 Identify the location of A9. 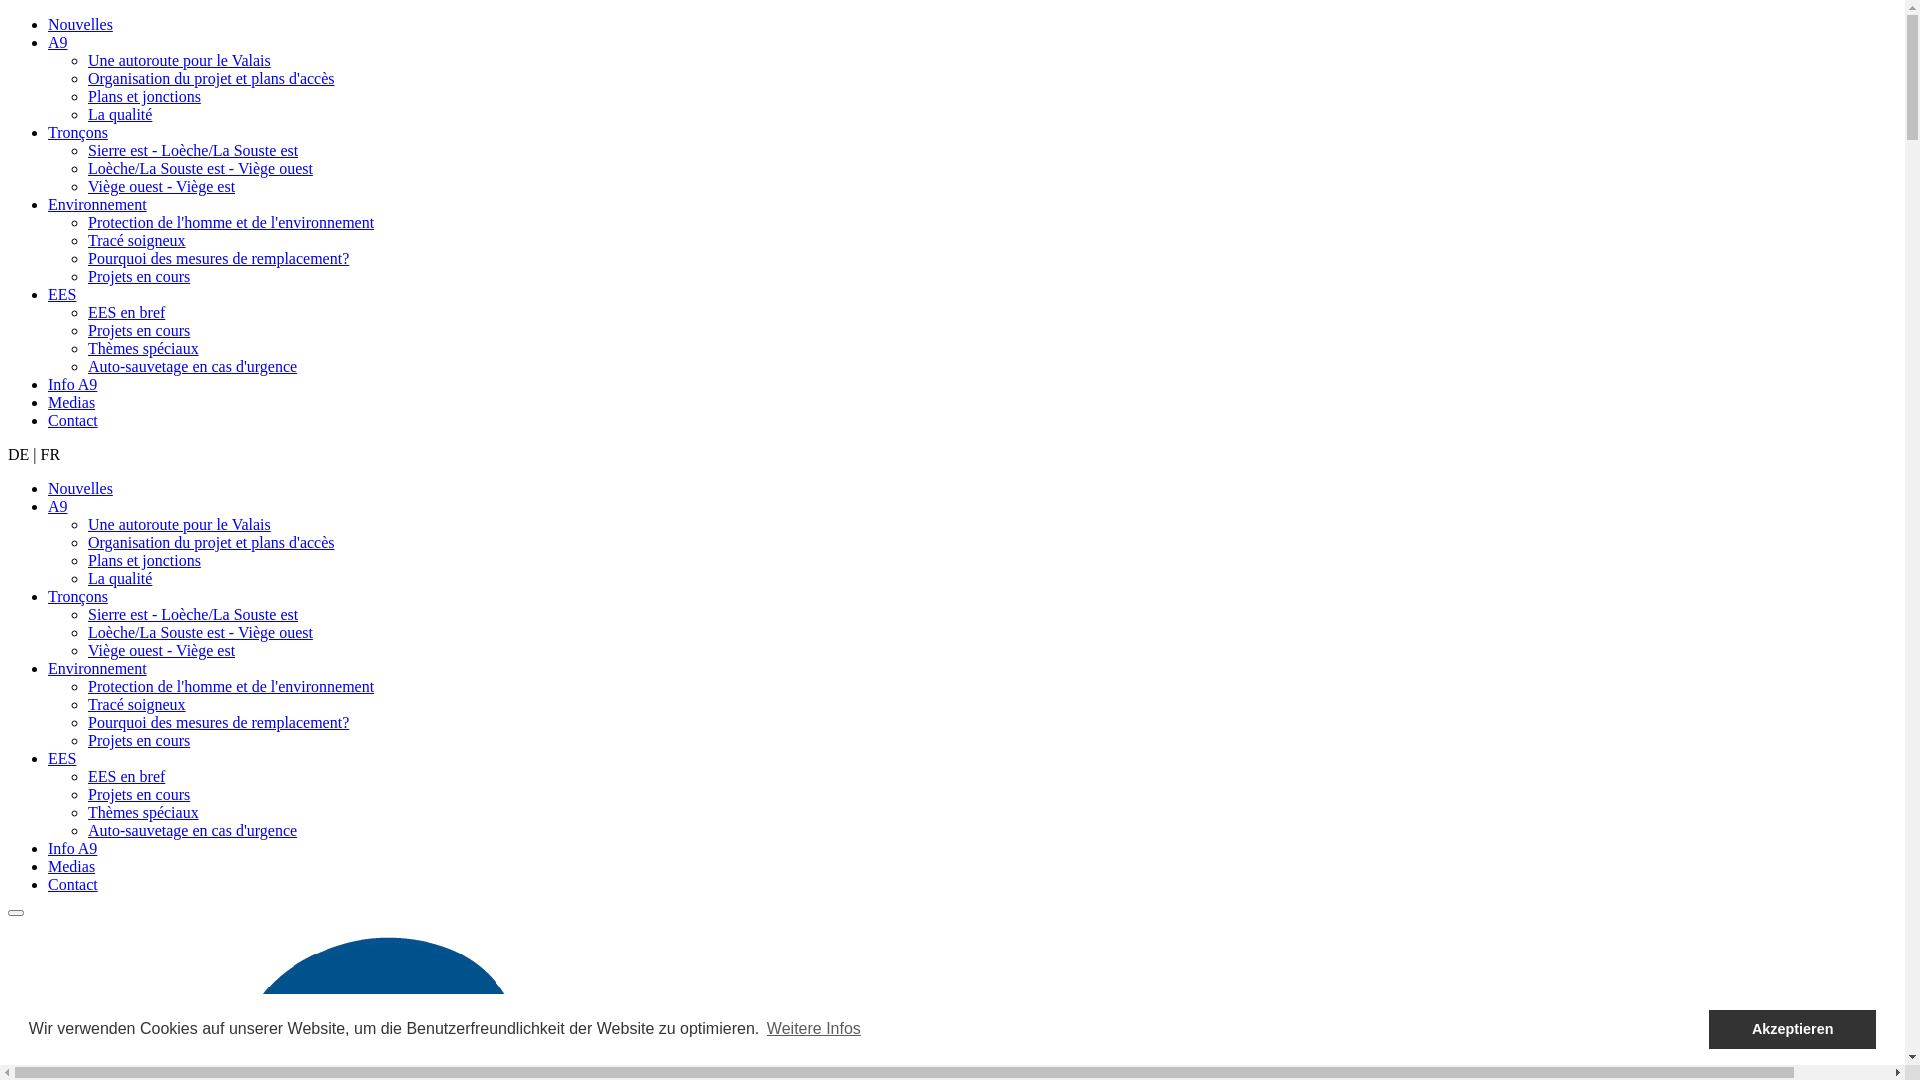
(58, 42).